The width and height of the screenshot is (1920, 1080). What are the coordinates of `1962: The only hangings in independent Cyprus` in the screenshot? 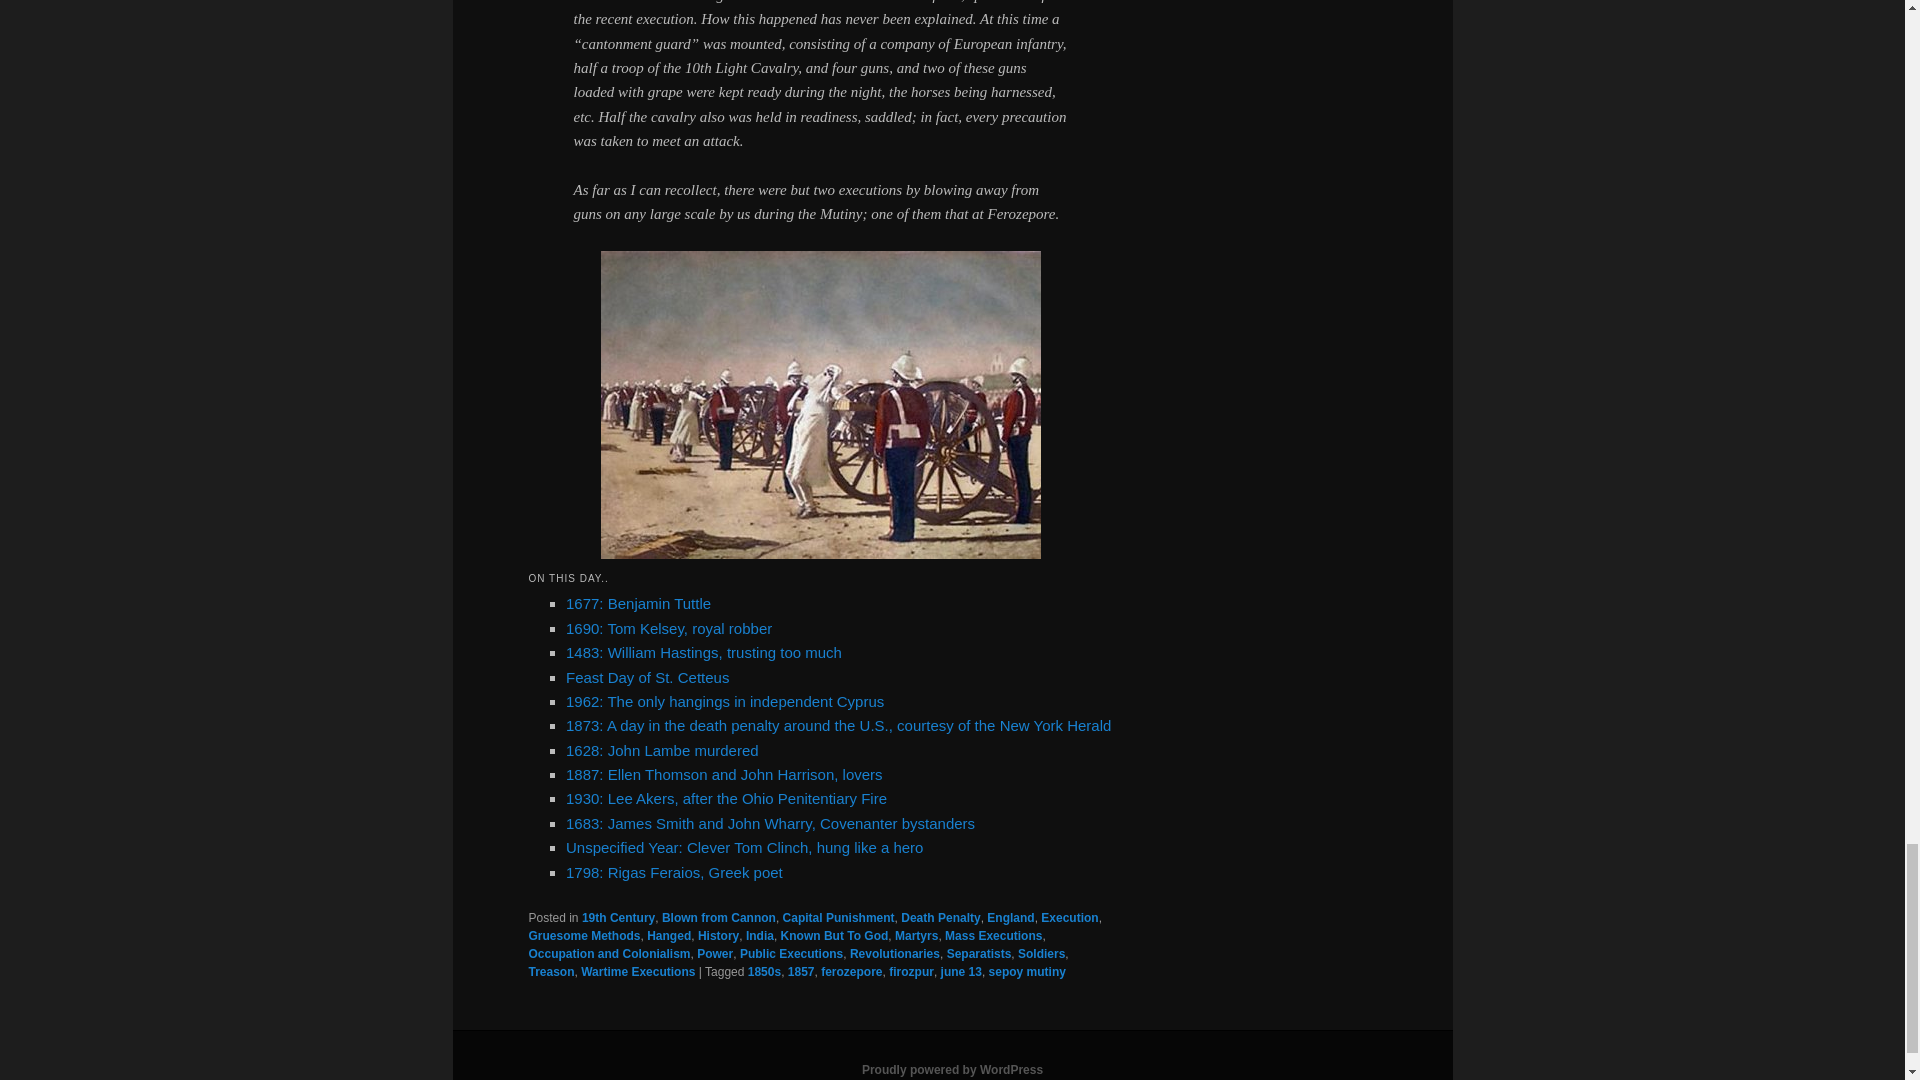 It's located at (724, 701).